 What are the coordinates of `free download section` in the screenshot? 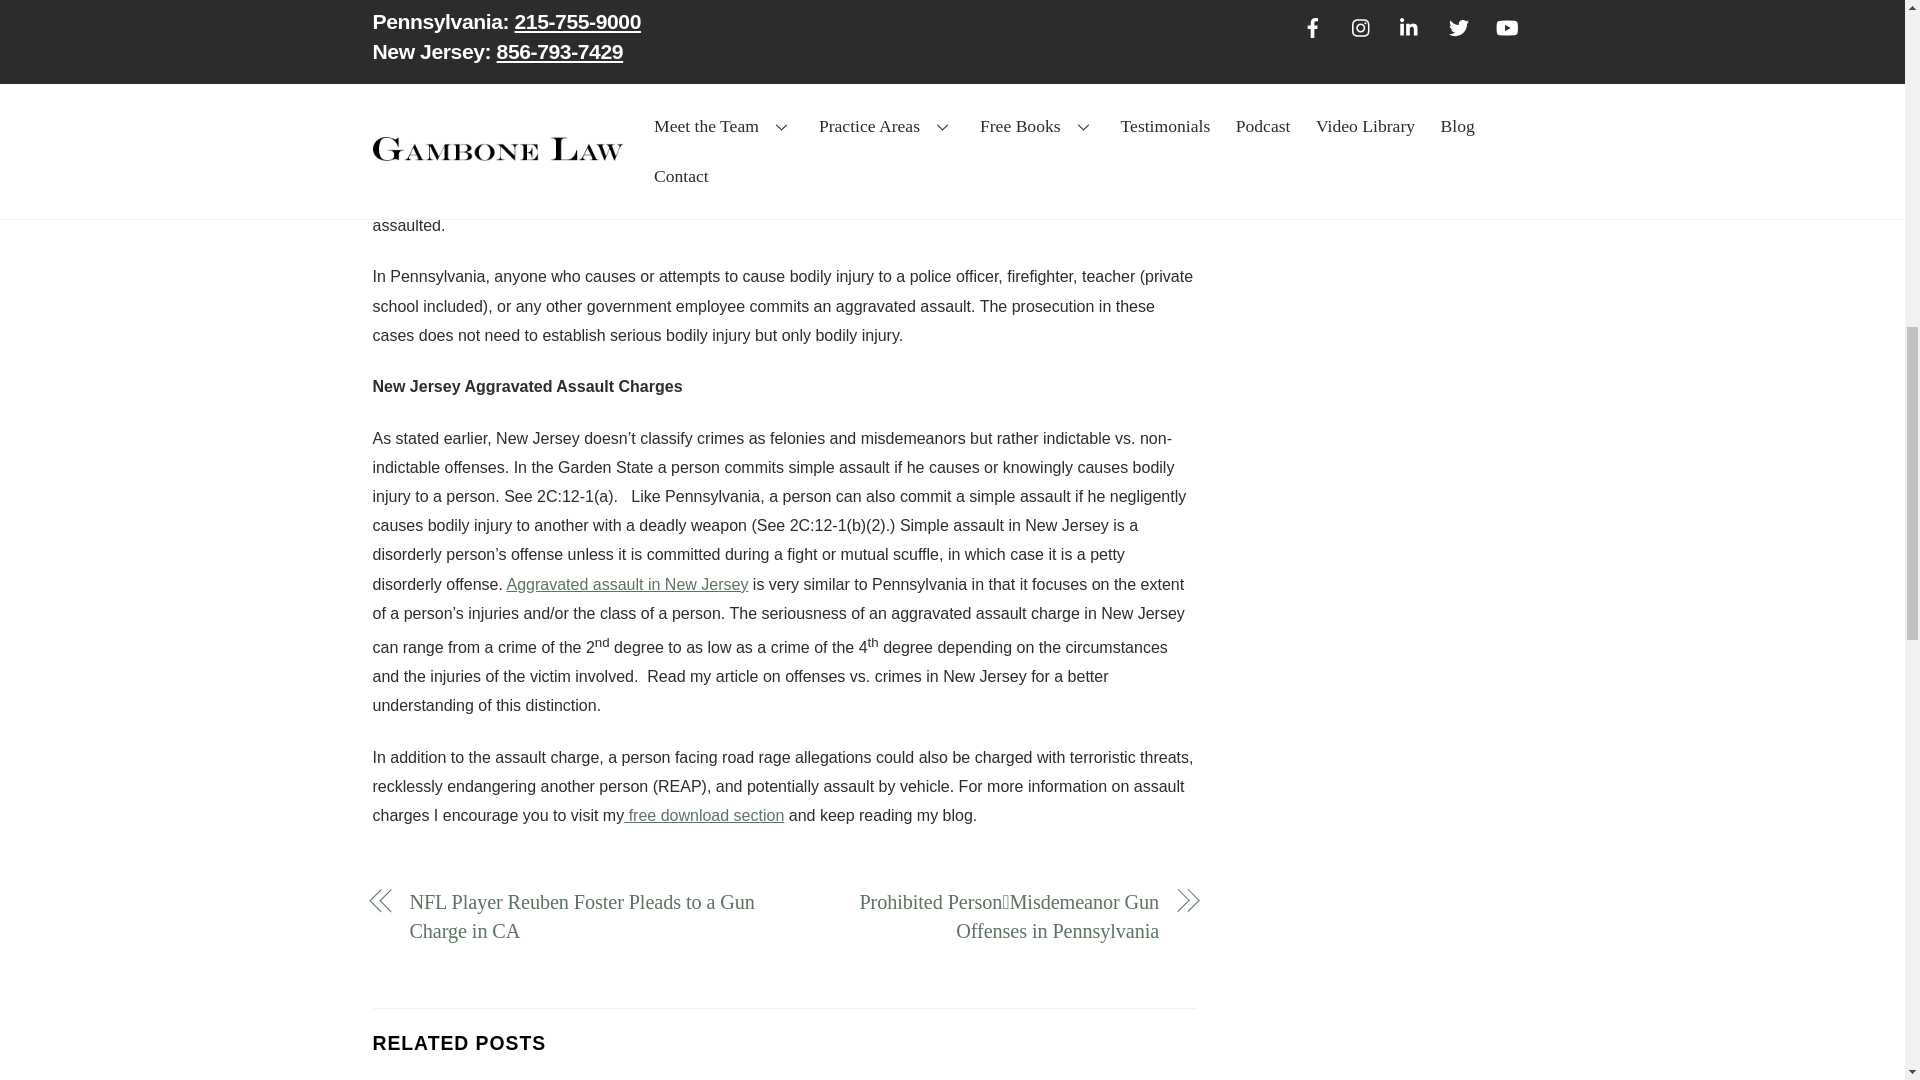 It's located at (704, 815).